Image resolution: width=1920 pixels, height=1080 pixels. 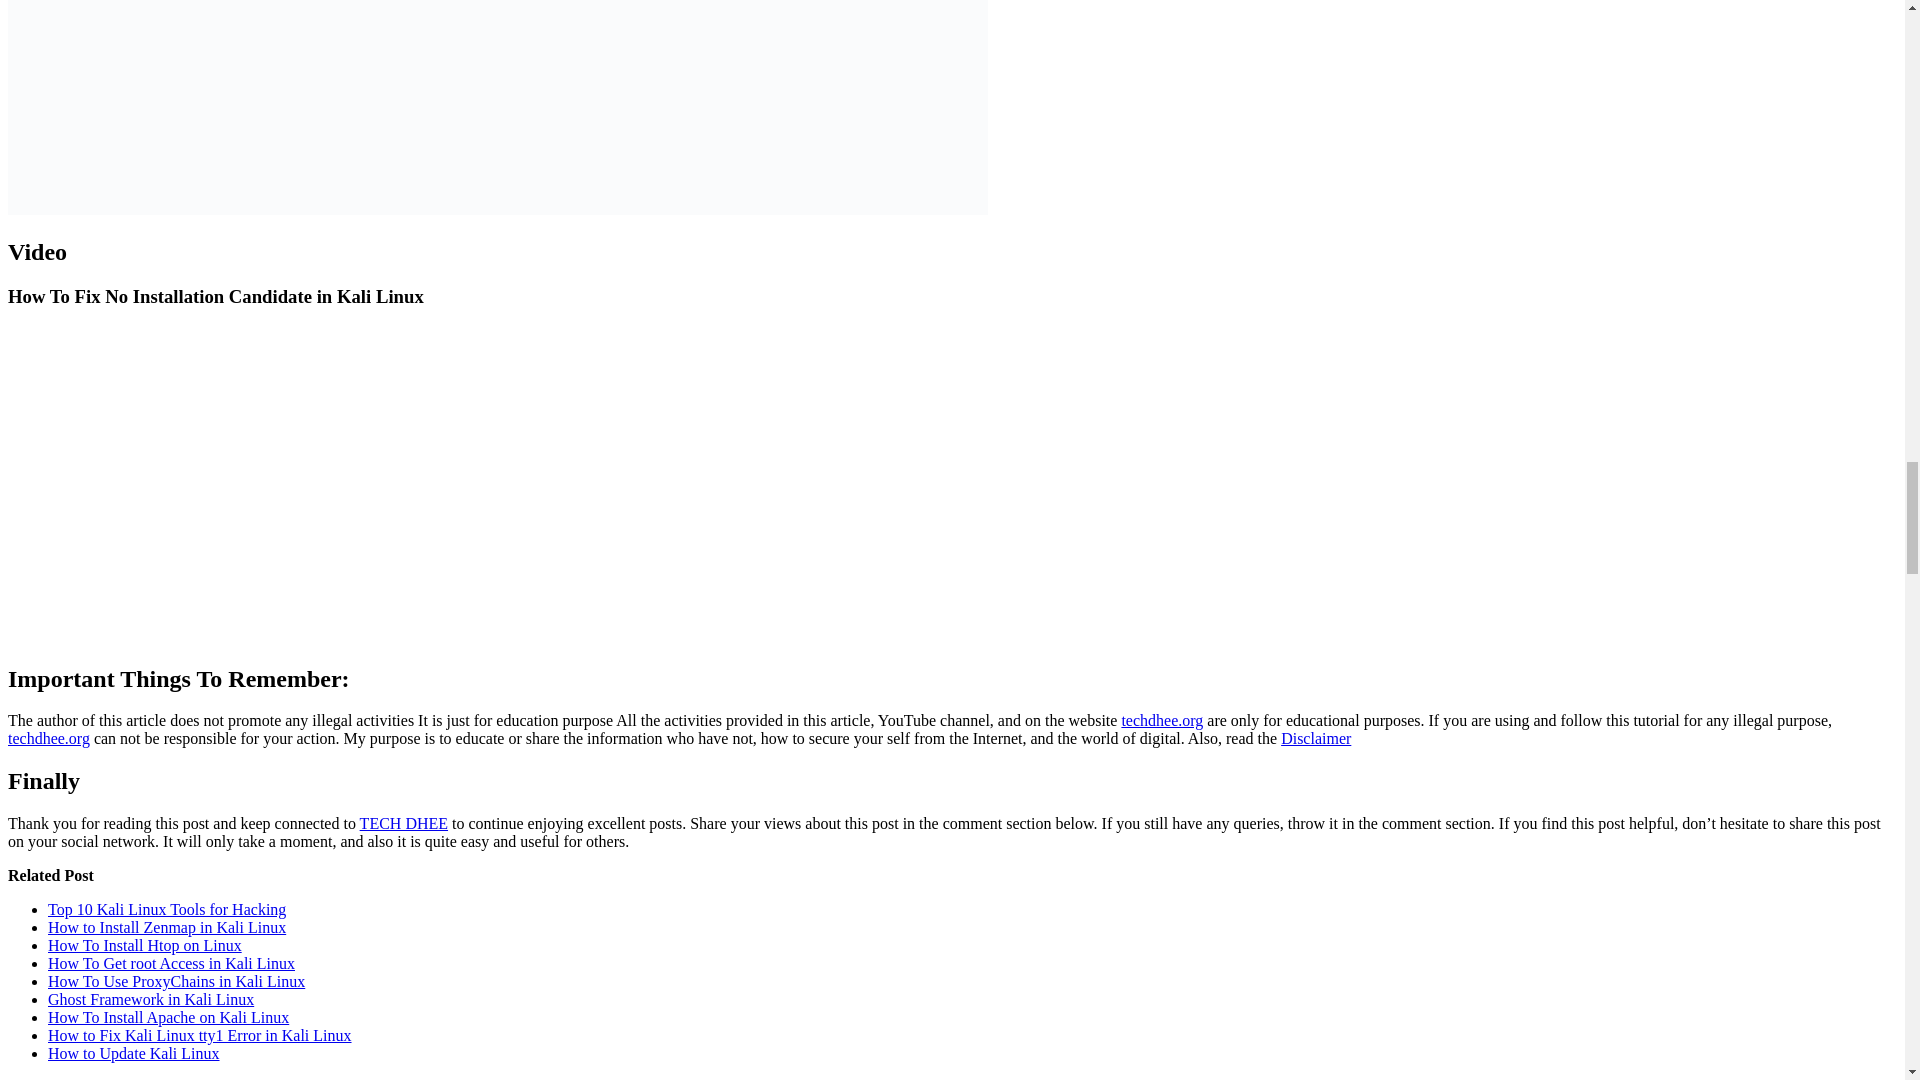 I want to click on How To Use ProxyChains in Kali Linux, so click(x=176, y=982).